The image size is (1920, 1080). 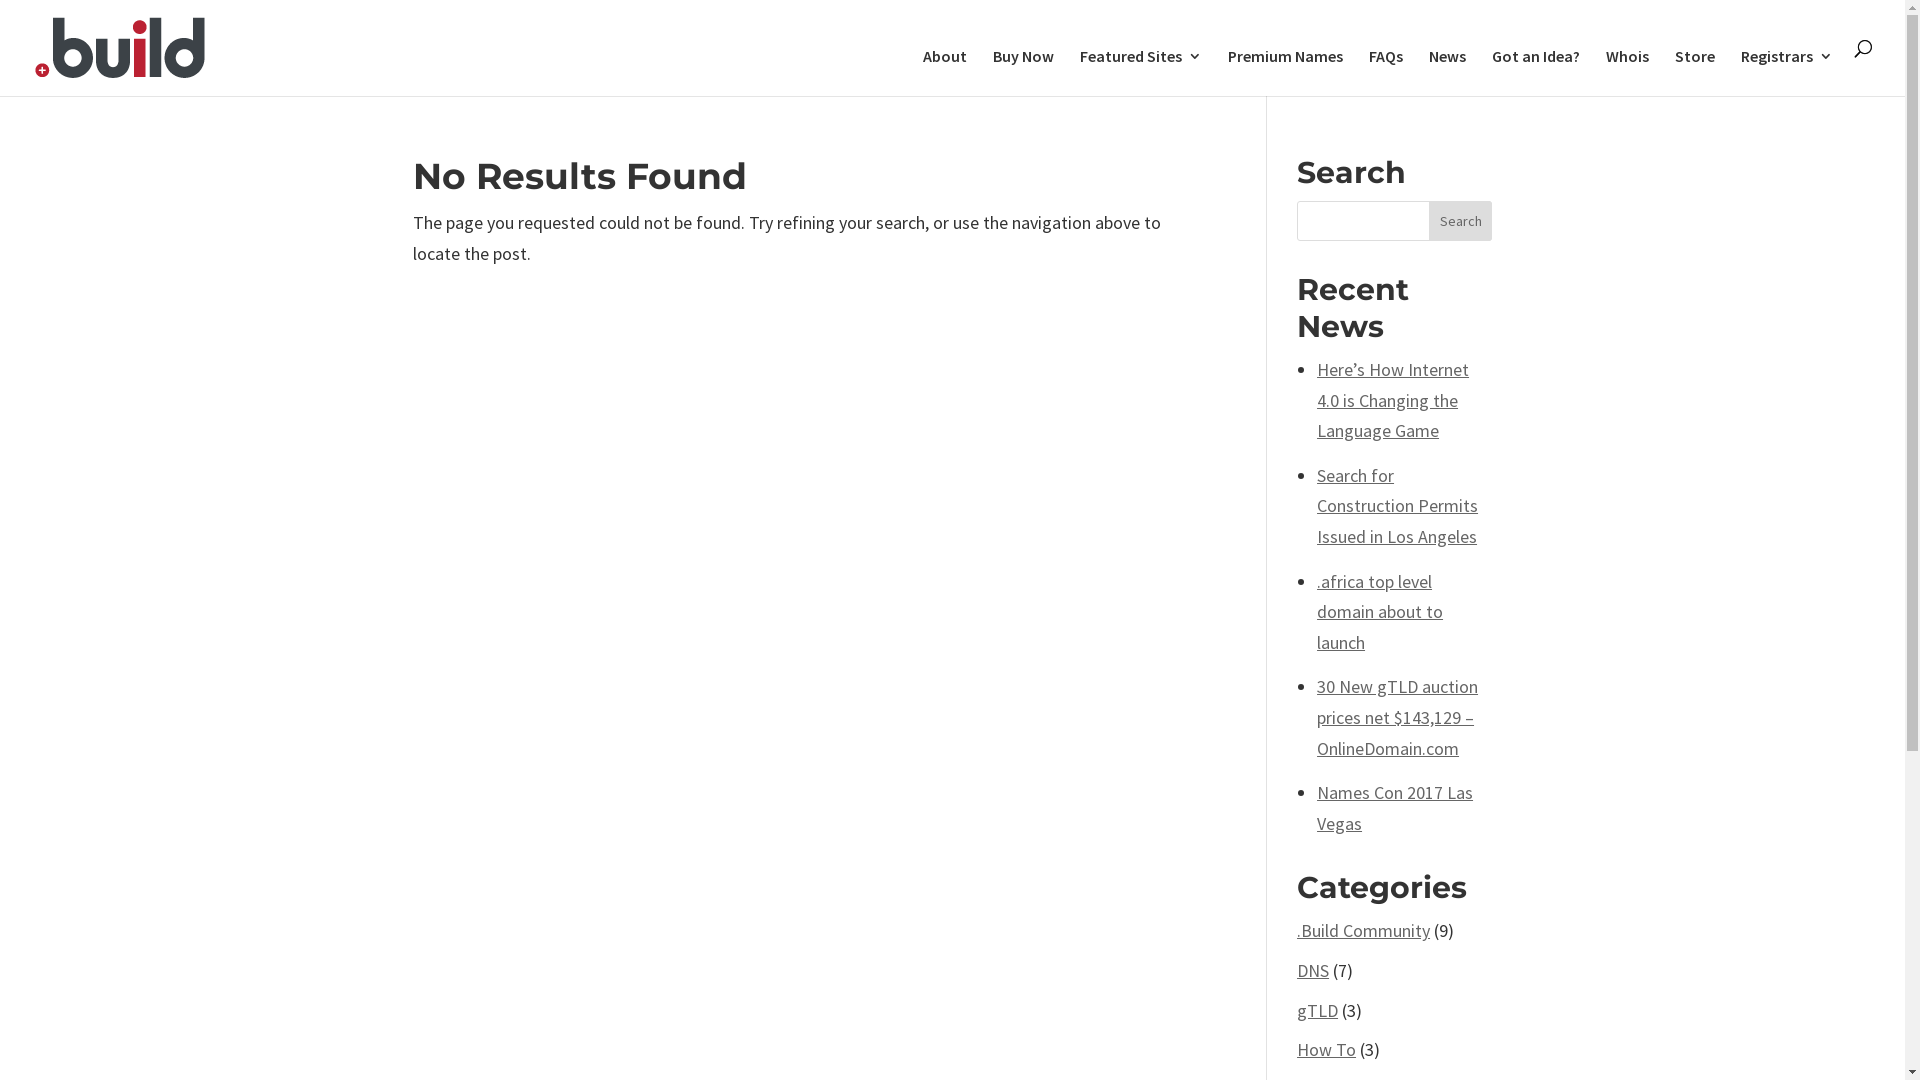 What do you see at coordinates (1318, 1010) in the screenshot?
I see `gTLD` at bounding box center [1318, 1010].